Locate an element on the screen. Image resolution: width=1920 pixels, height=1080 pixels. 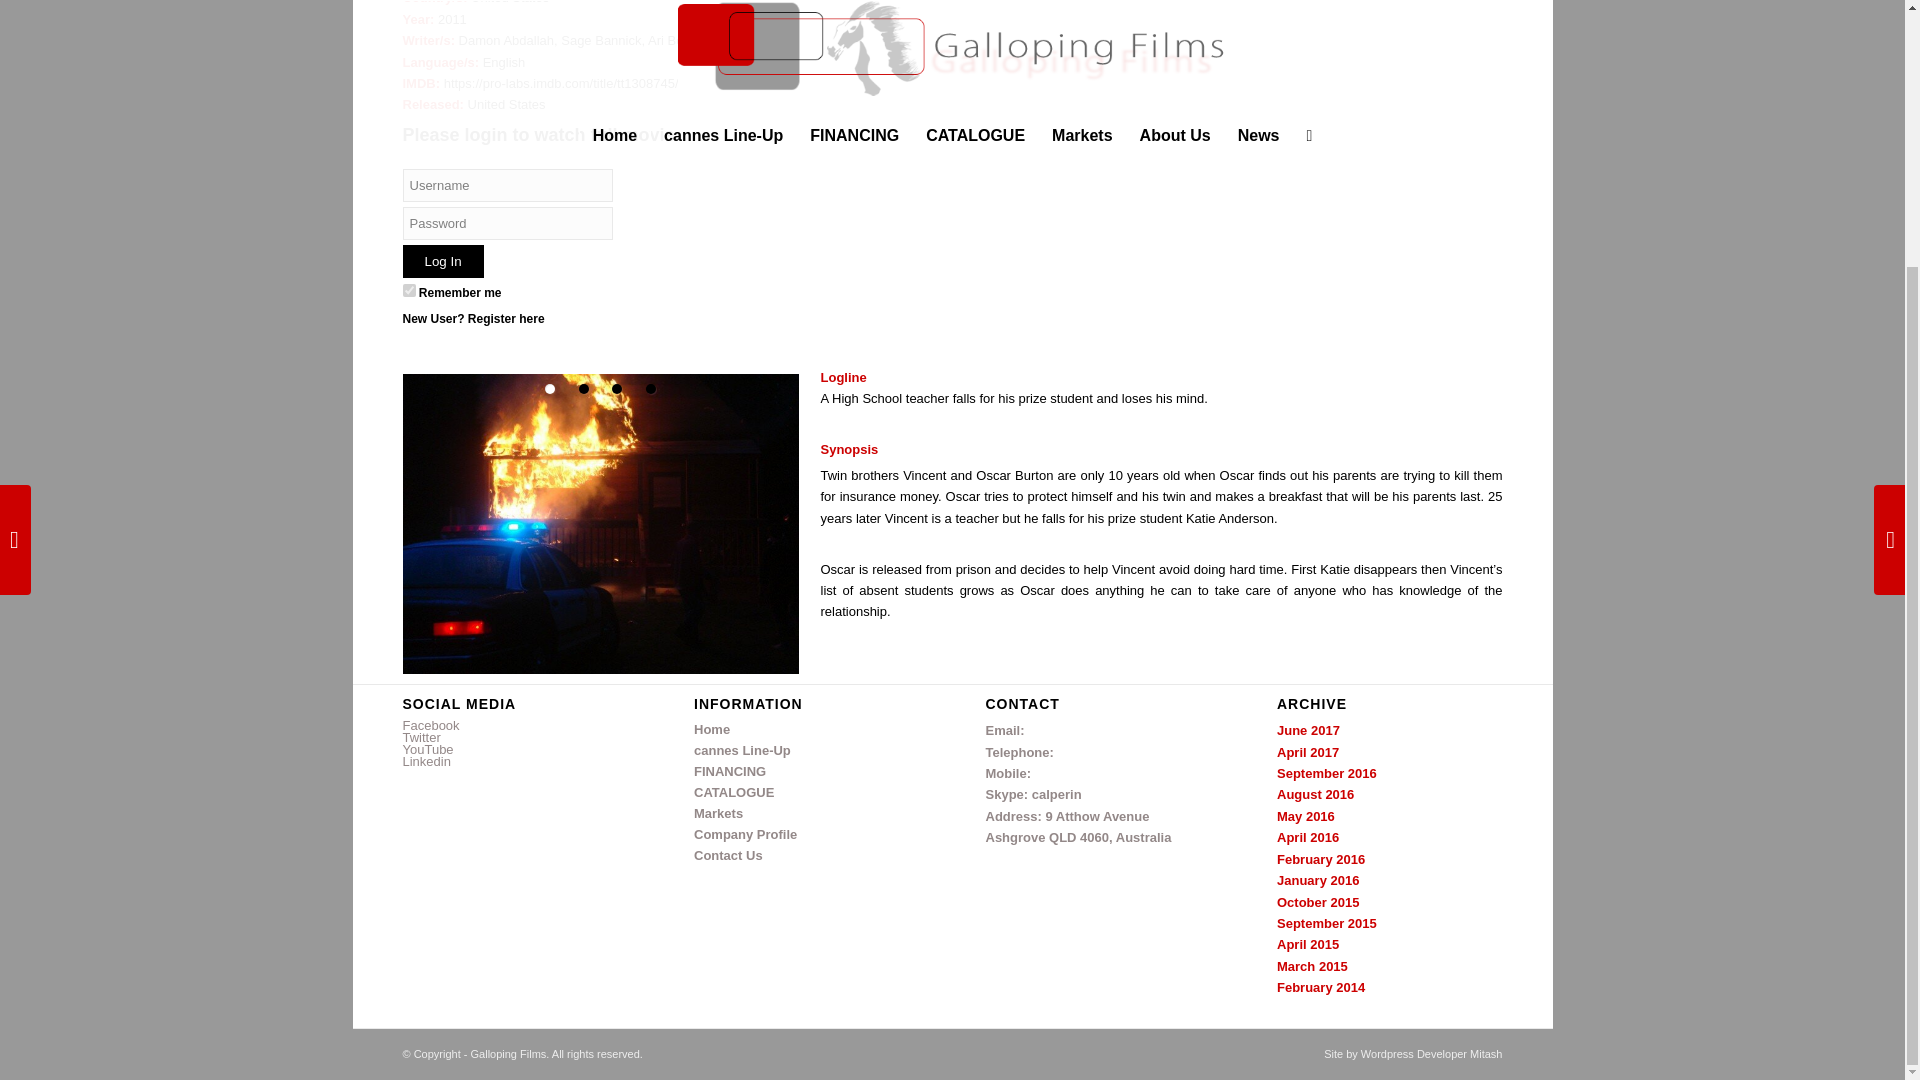
Home is located at coordinates (806, 730).